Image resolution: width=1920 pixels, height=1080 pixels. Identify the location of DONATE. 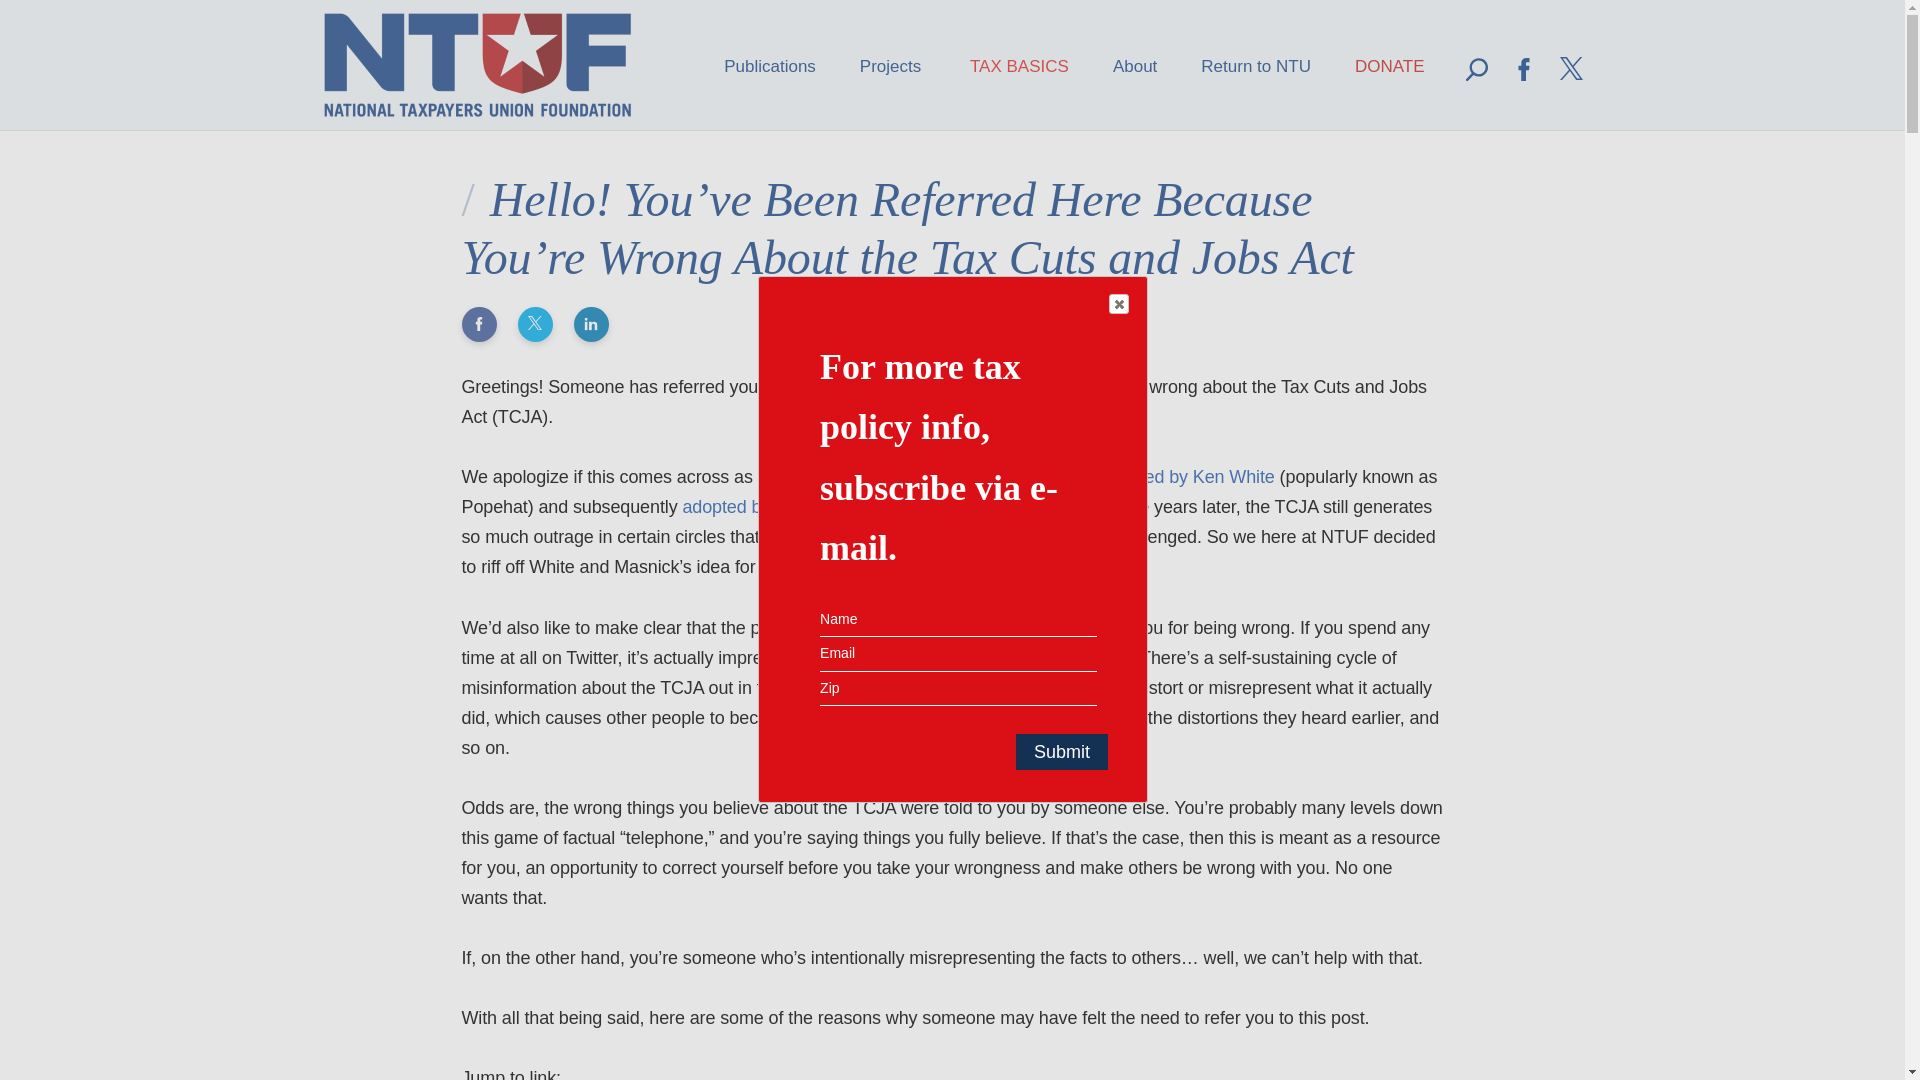
(1390, 65).